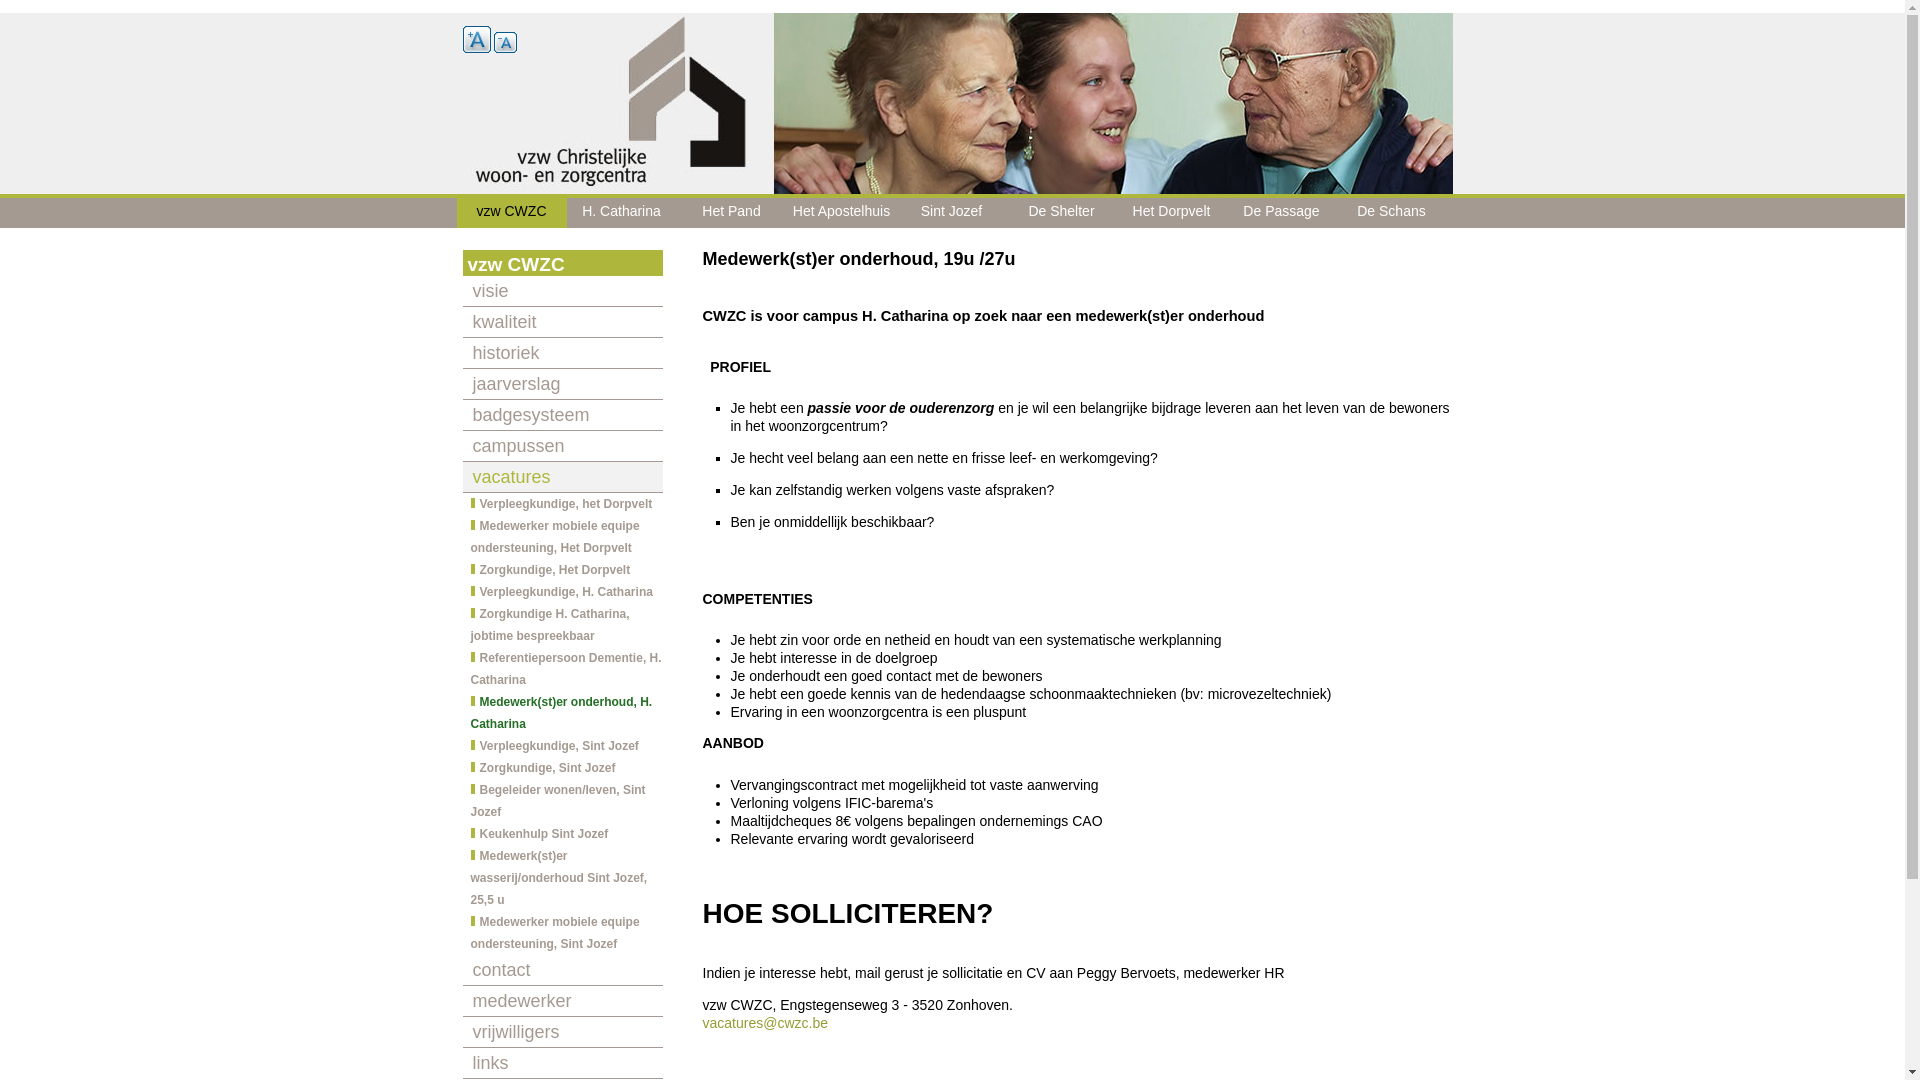 Image resolution: width=1920 pixels, height=1080 pixels. Describe the element at coordinates (731, 211) in the screenshot. I see `Het Pand` at that location.